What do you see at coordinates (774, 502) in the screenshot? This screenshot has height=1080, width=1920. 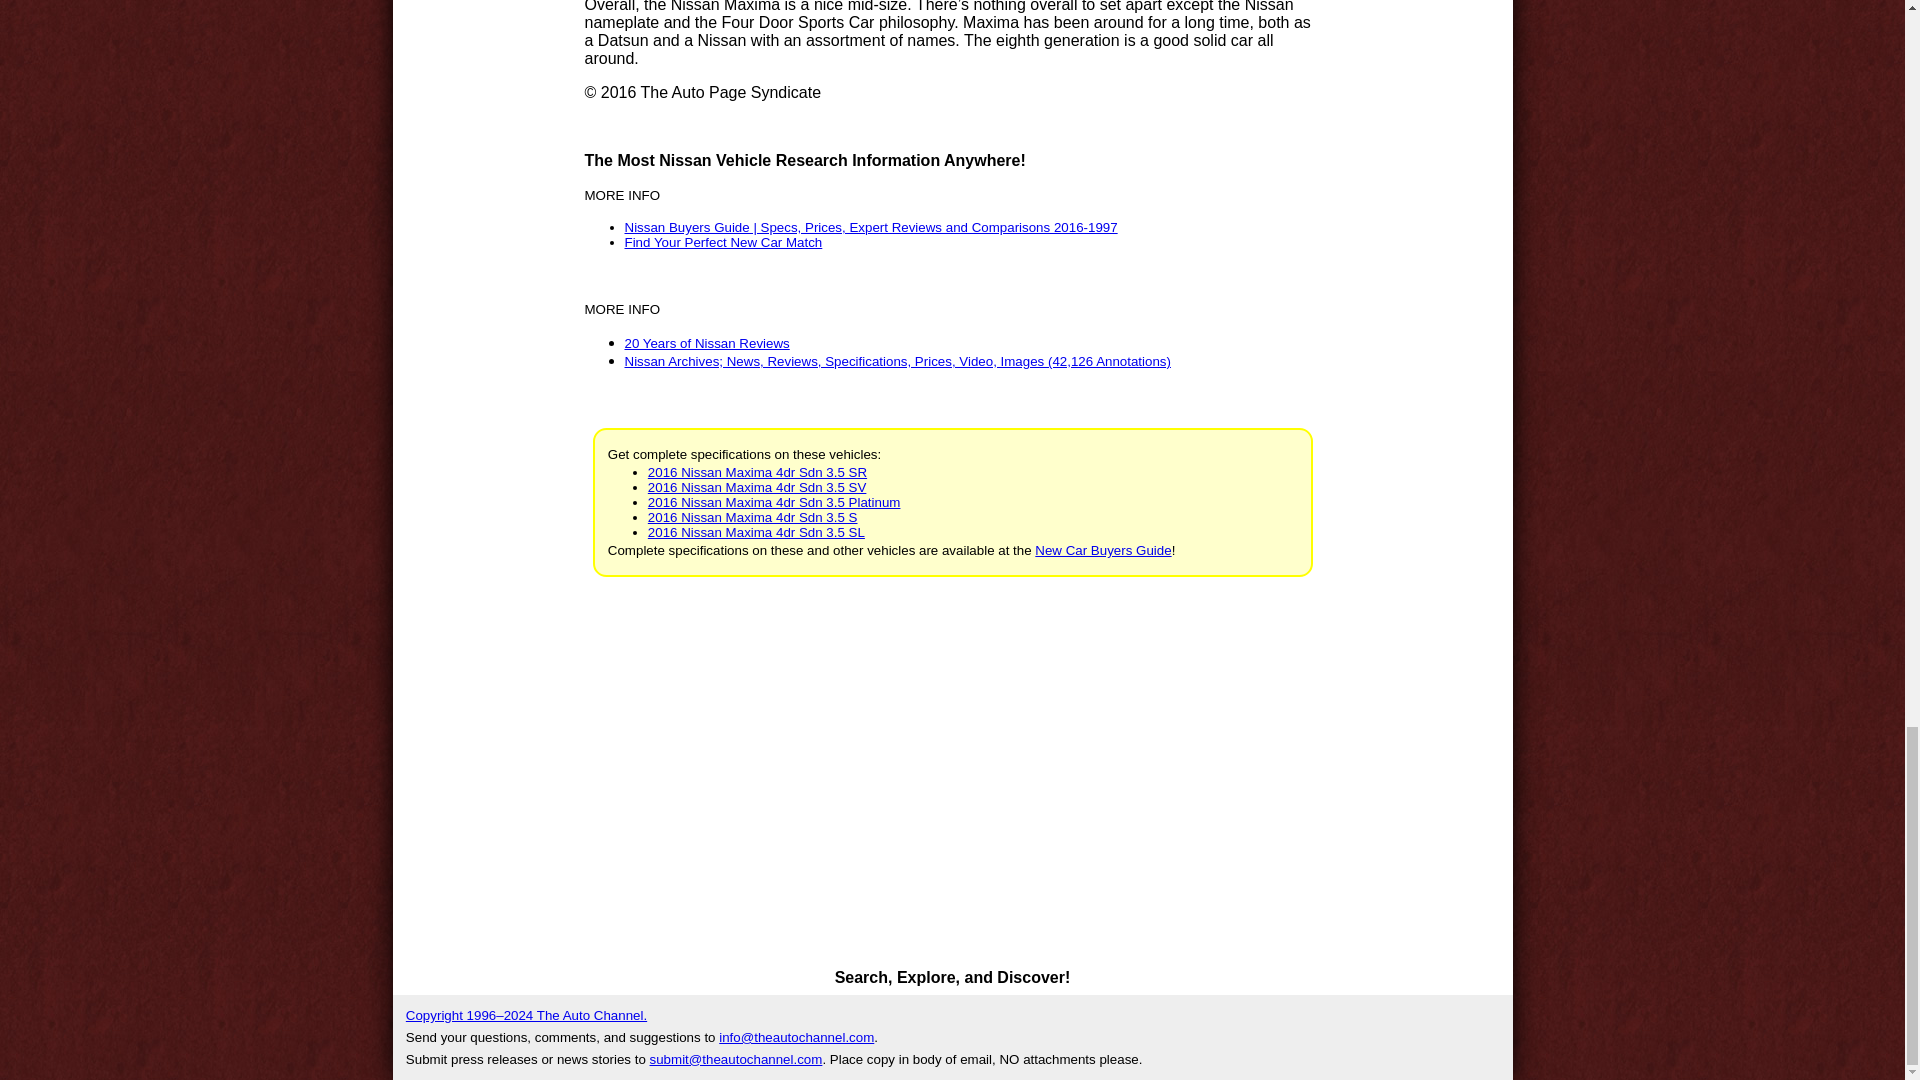 I see `2016 Nissan Maxima 4dr Sdn 3.5 Platinum` at bounding box center [774, 502].